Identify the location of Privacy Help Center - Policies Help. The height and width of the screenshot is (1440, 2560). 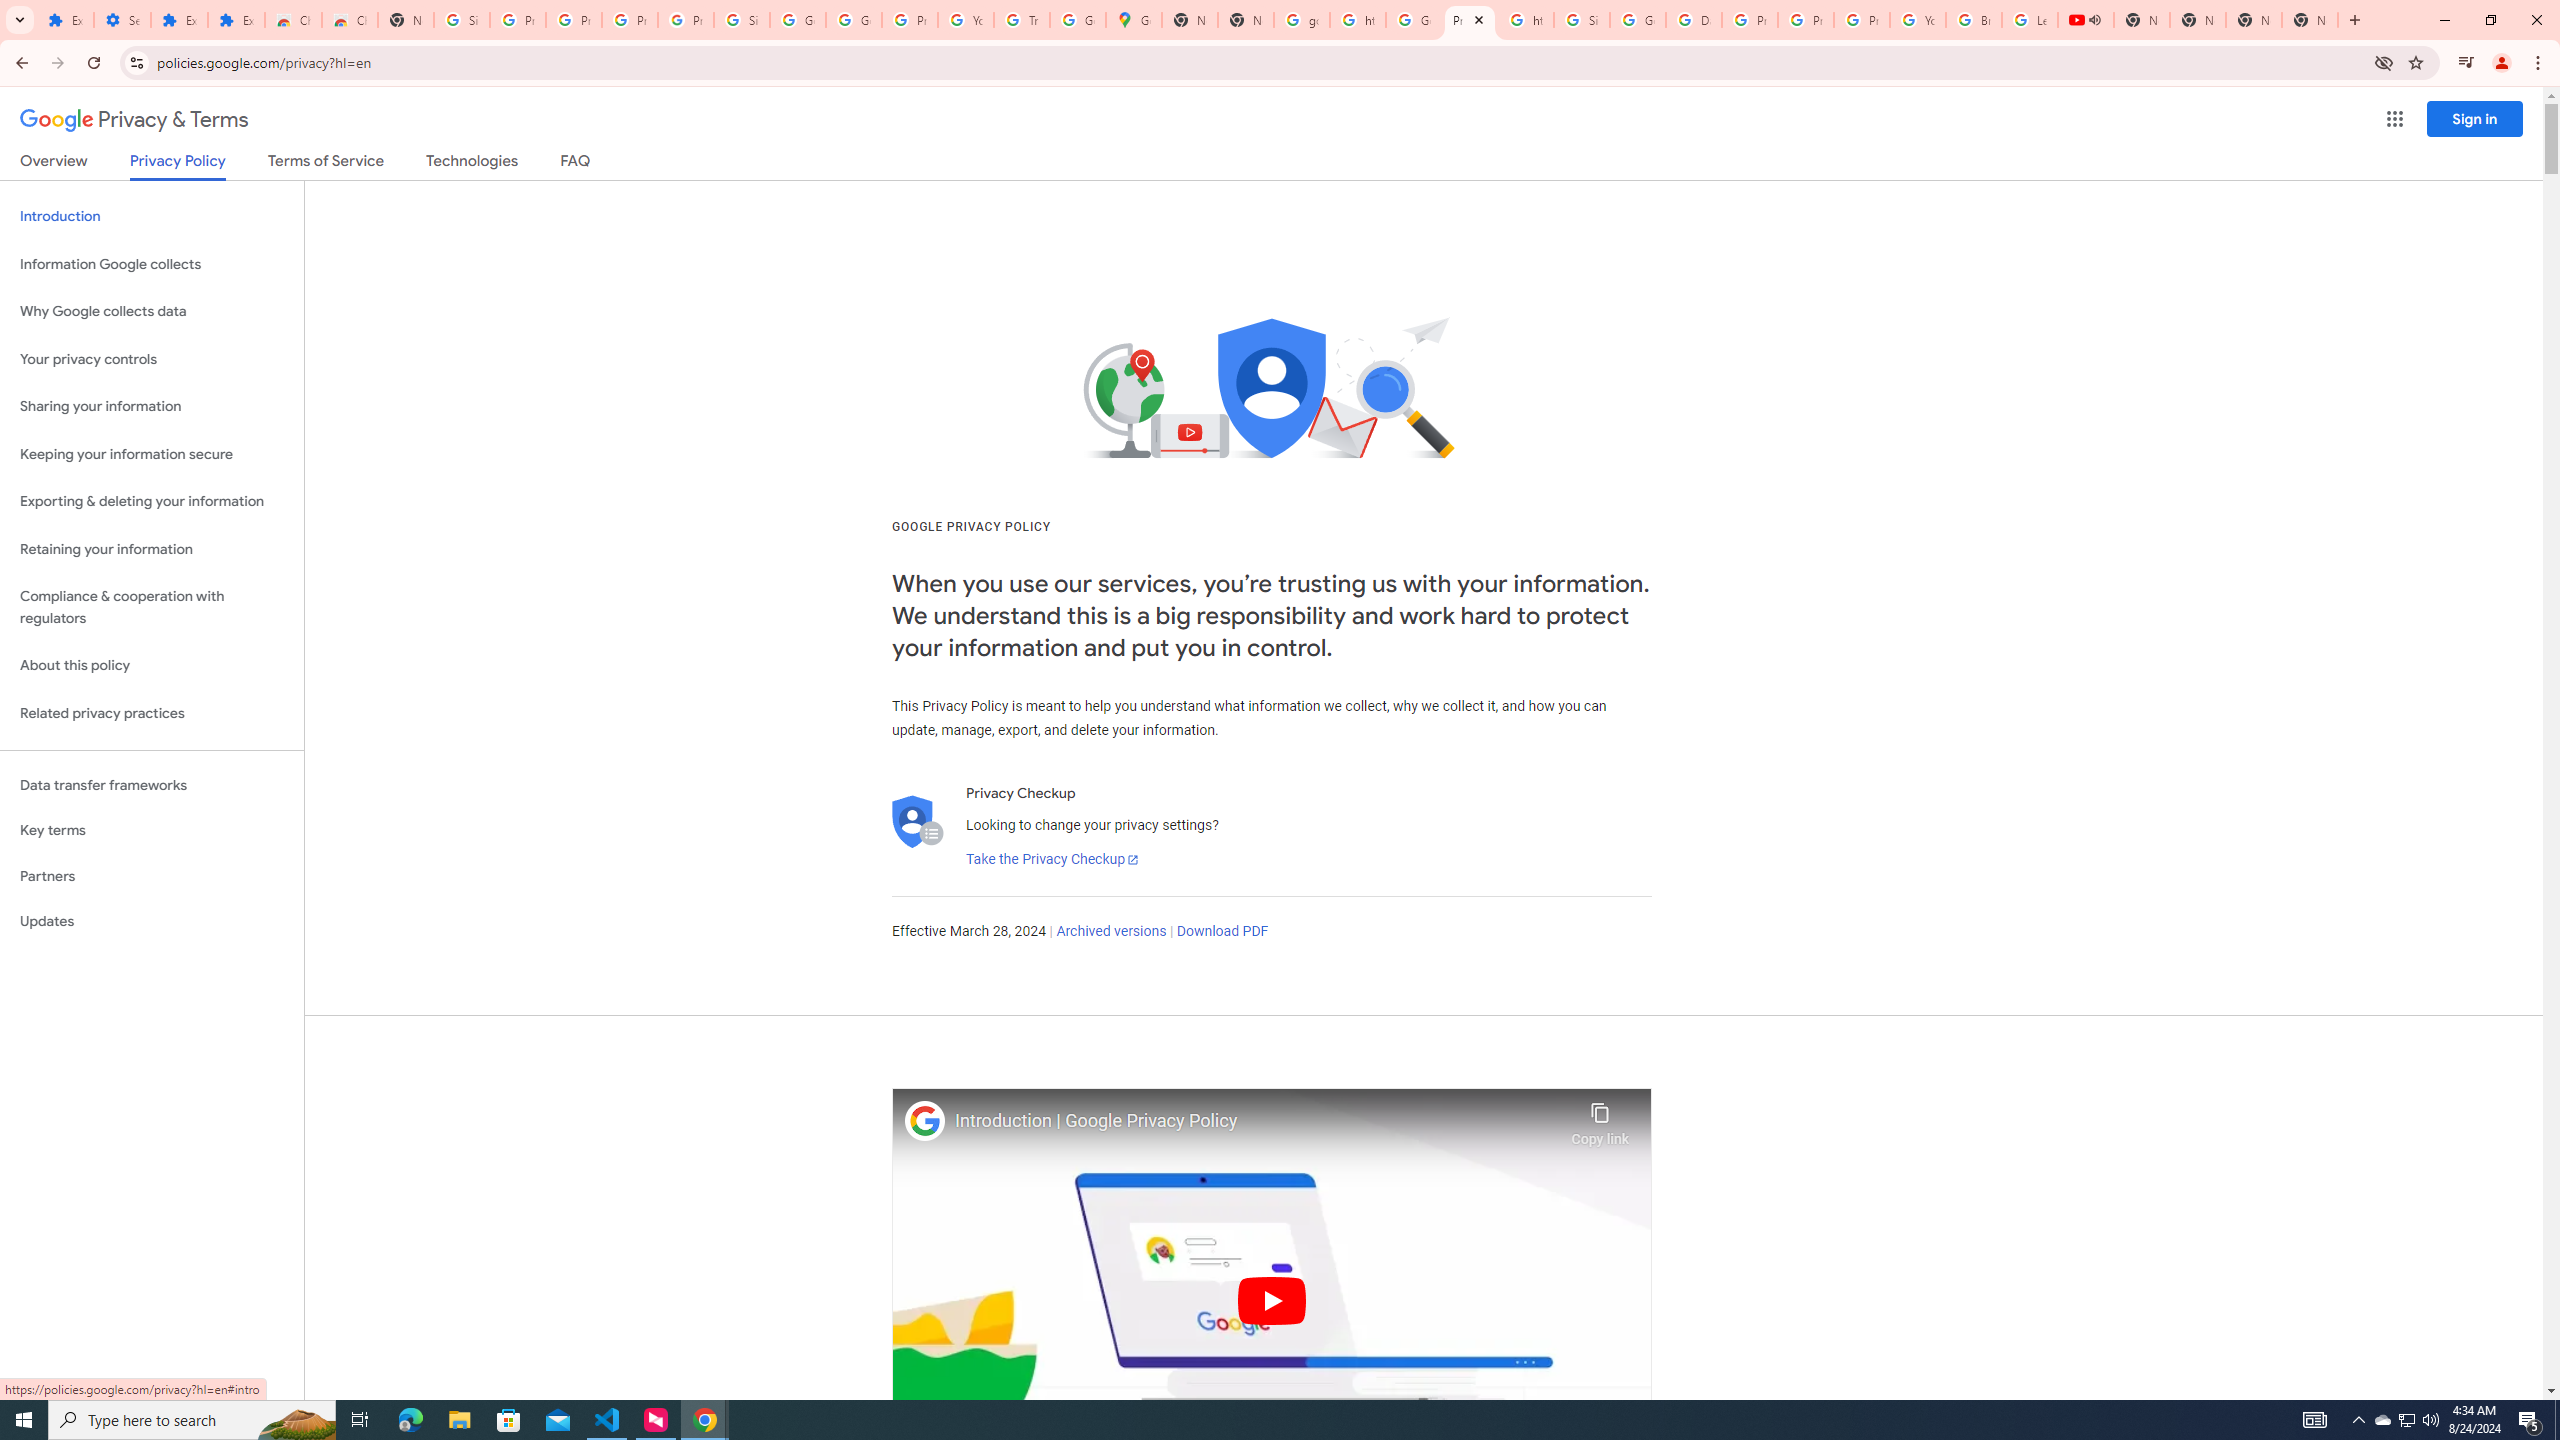
(1806, 20).